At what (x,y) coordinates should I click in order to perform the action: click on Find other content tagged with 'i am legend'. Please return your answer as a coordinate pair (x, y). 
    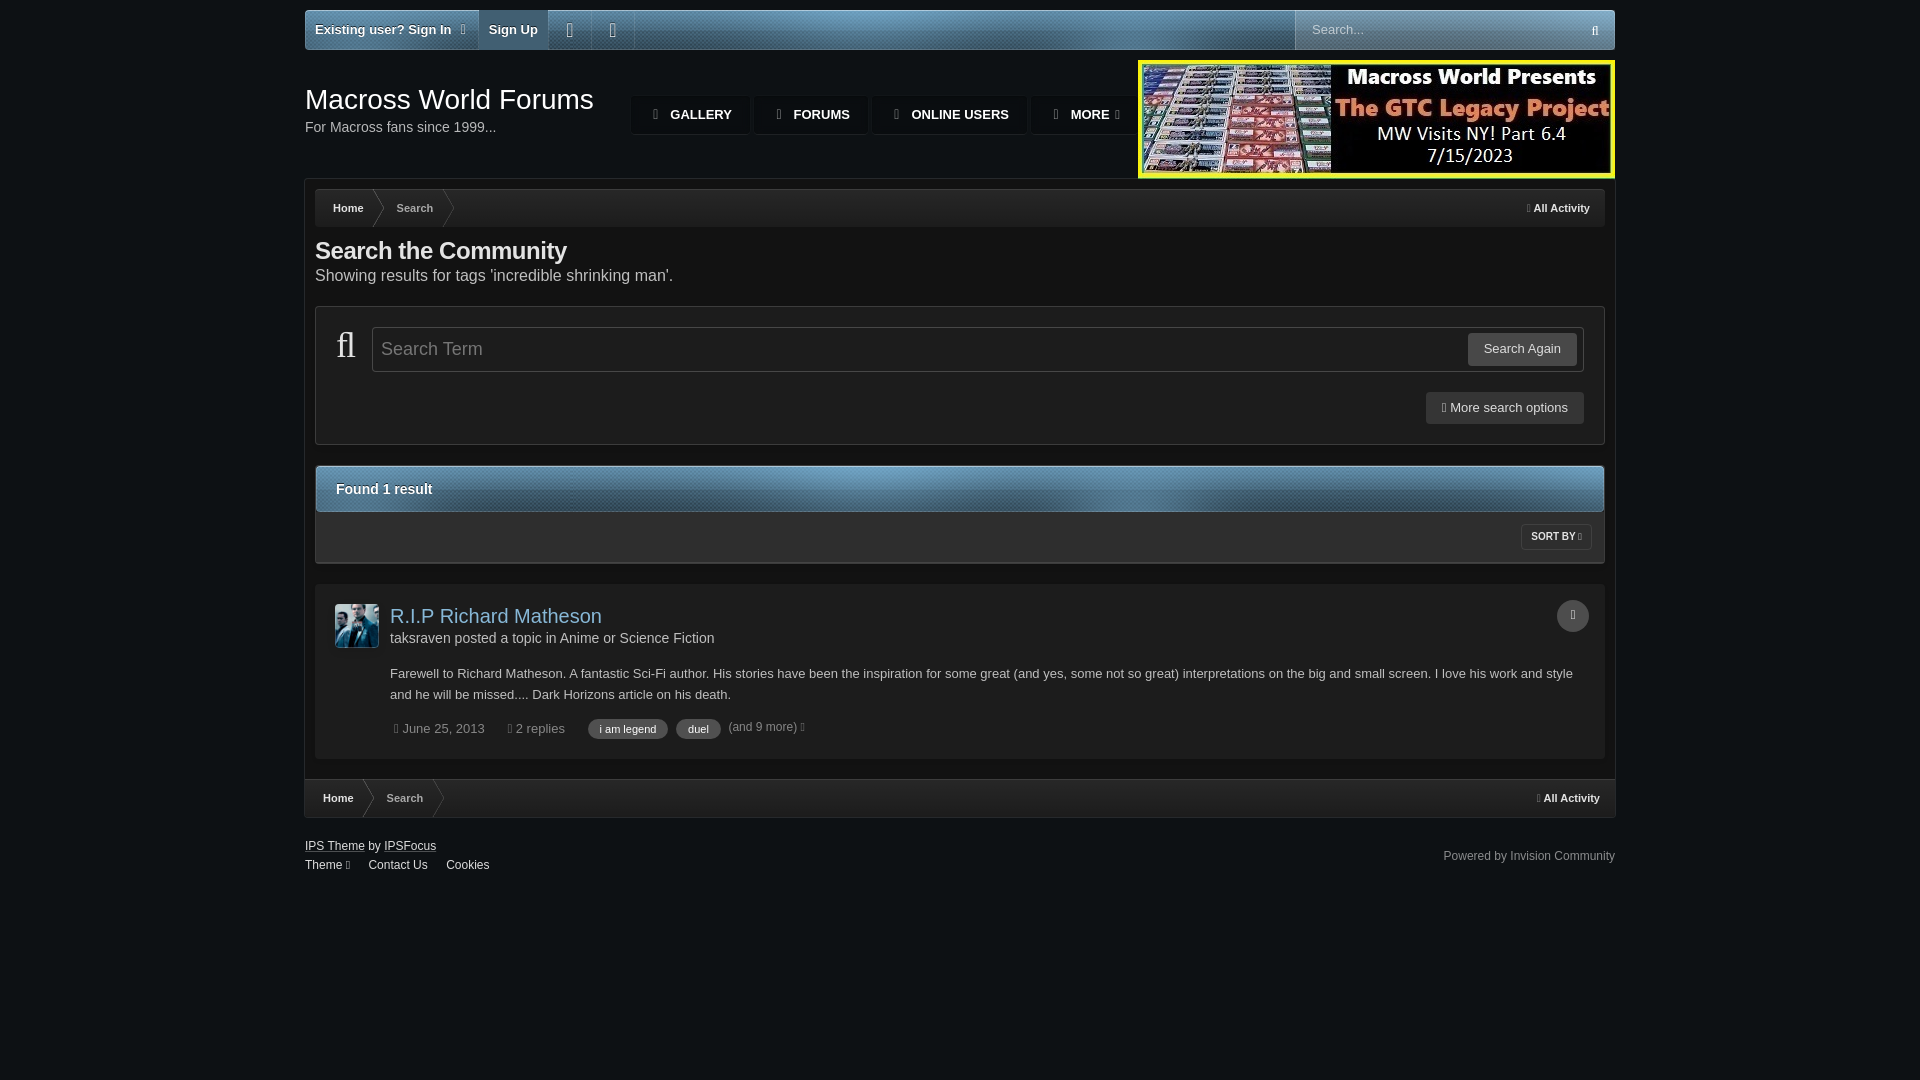
    Looking at the image, I should click on (628, 728).